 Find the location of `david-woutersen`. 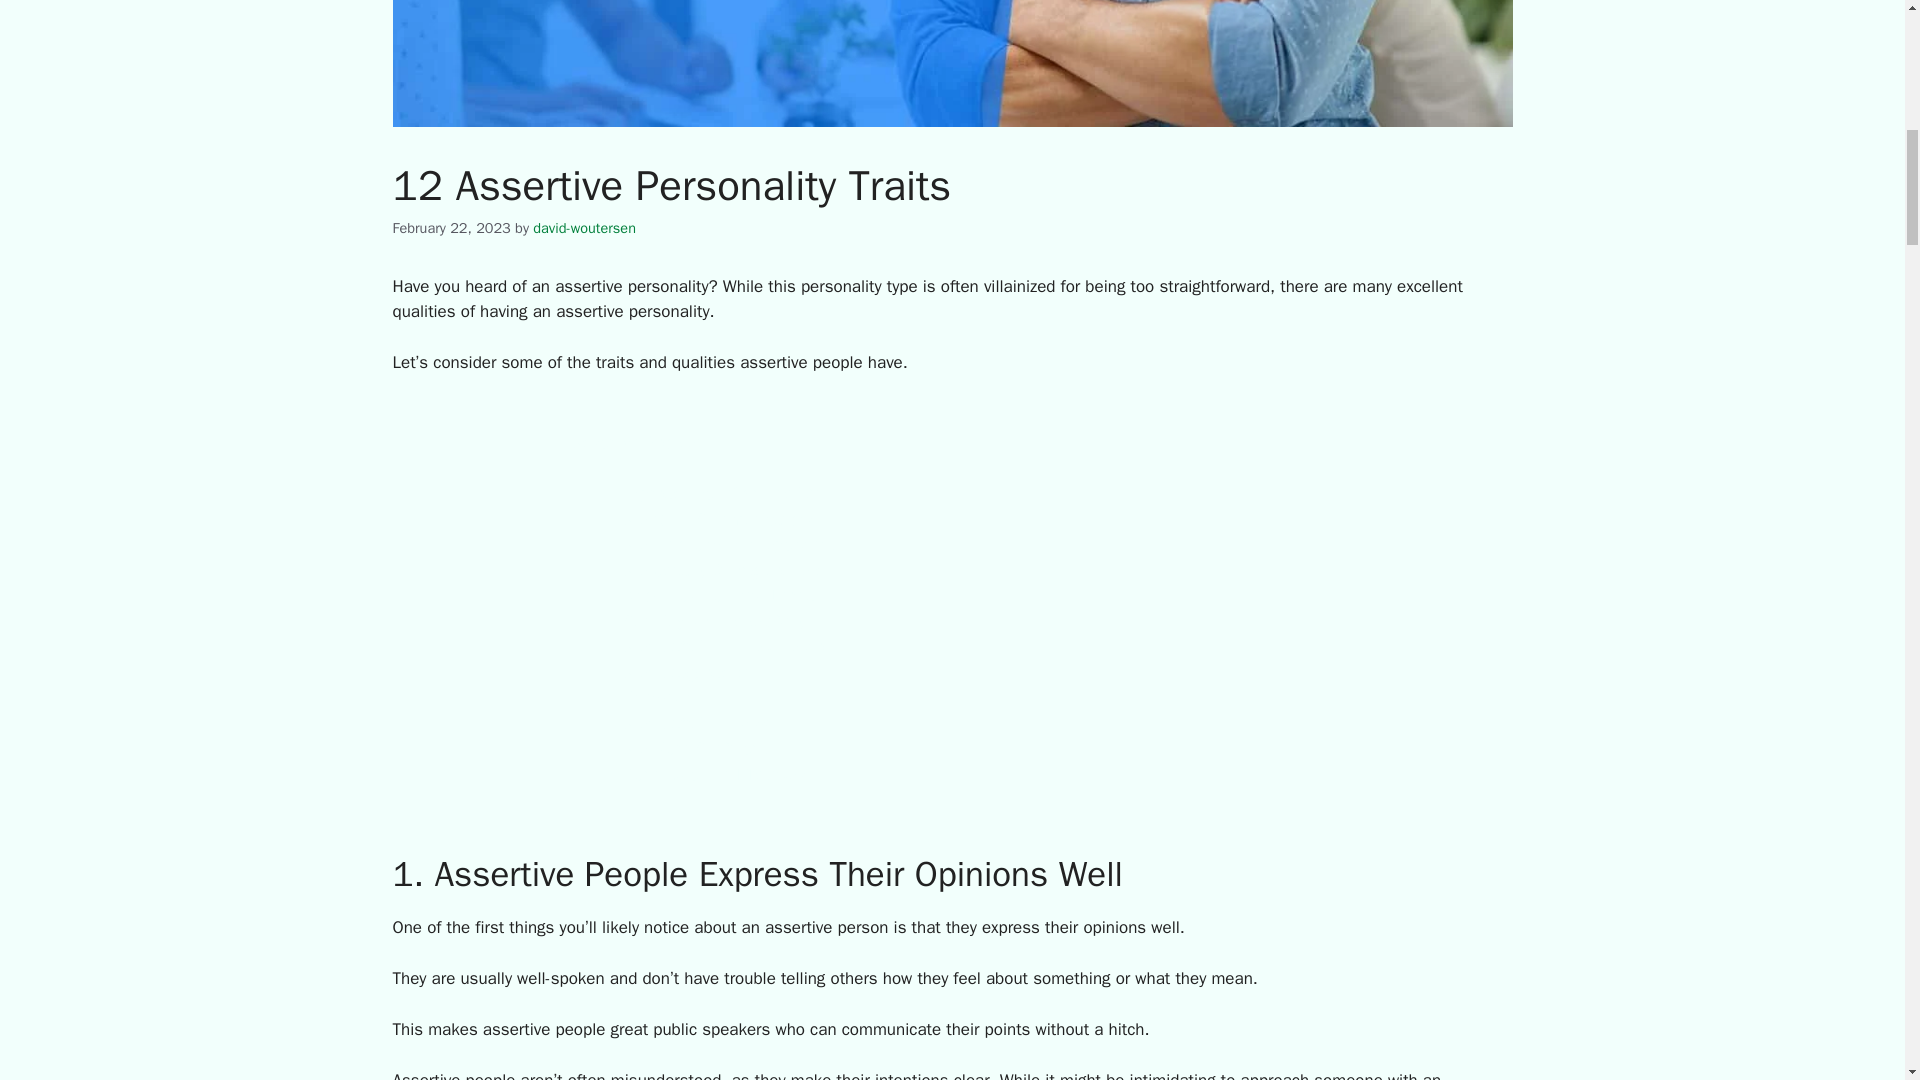

david-woutersen is located at coordinates (584, 228).